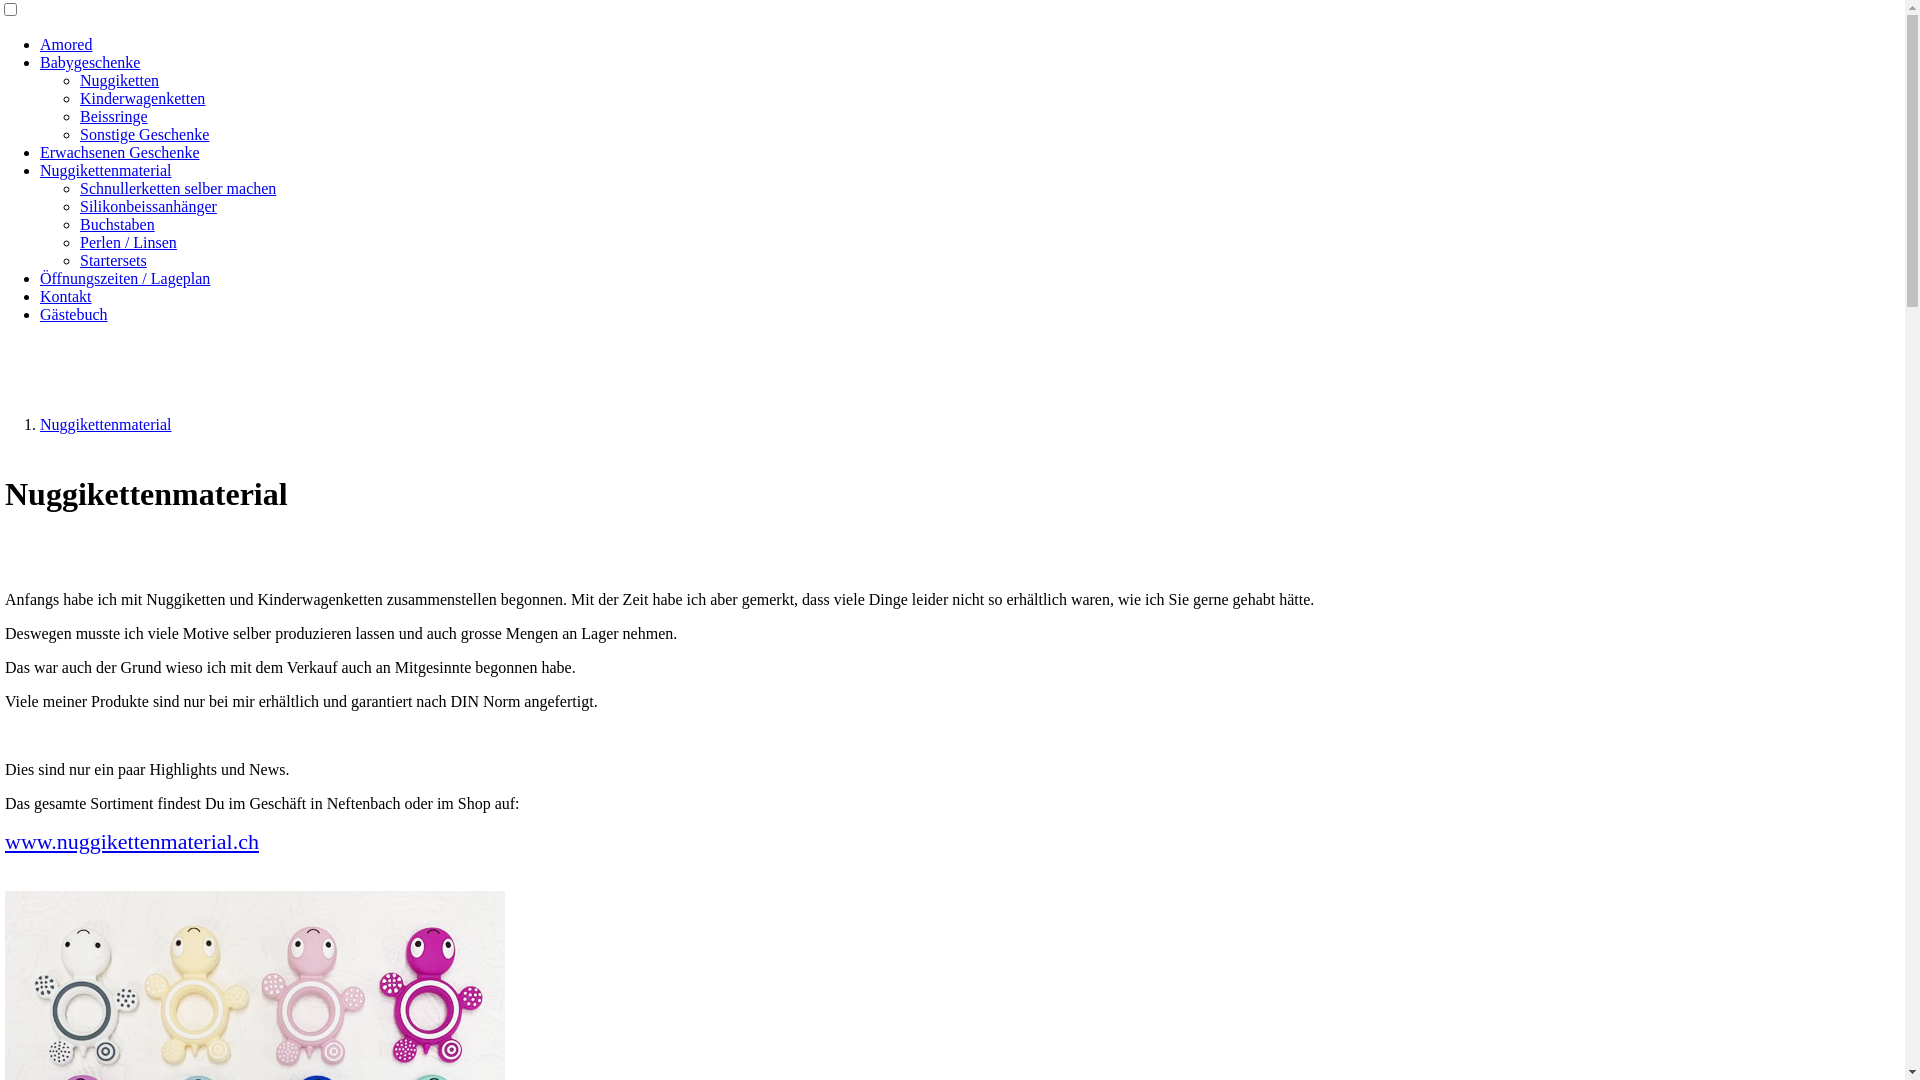 This screenshot has width=1920, height=1080. What do you see at coordinates (114, 116) in the screenshot?
I see `Beissringe` at bounding box center [114, 116].